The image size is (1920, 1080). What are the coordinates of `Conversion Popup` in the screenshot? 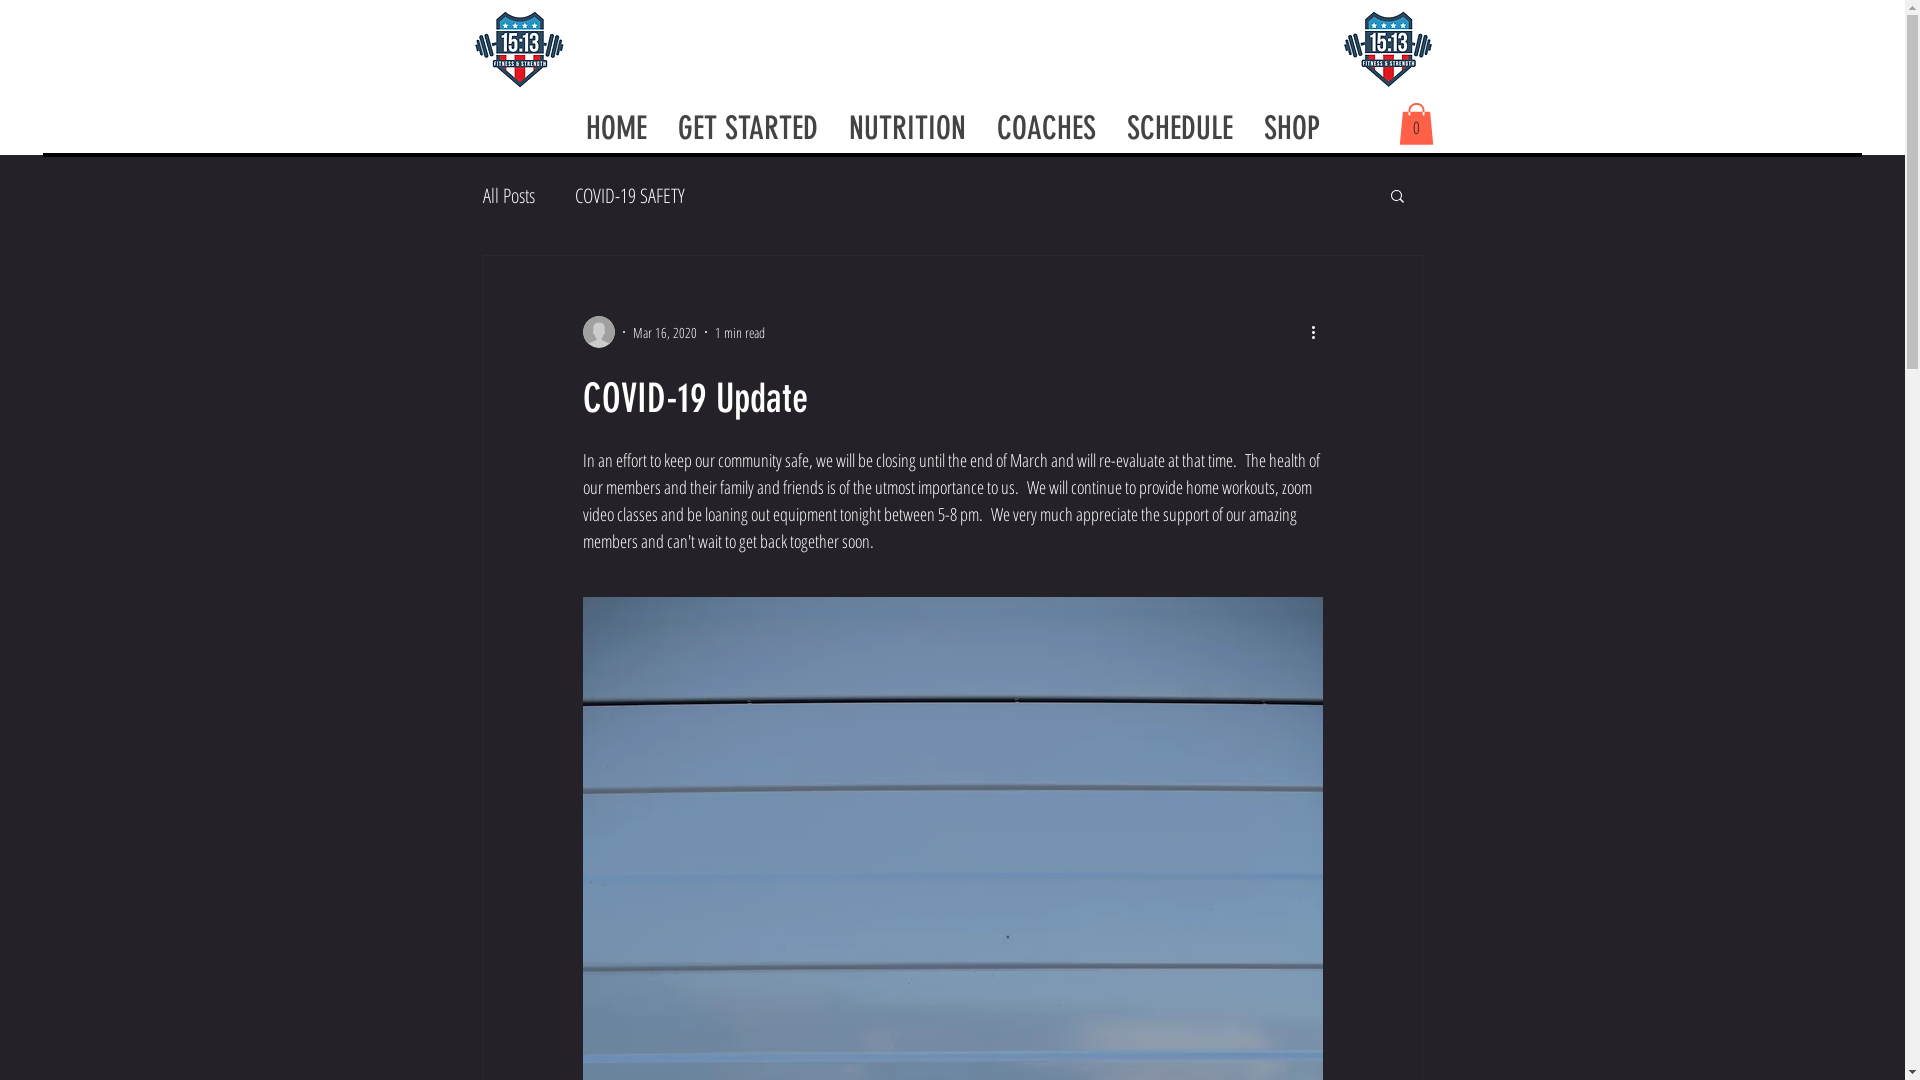 It's located at (953, 328).